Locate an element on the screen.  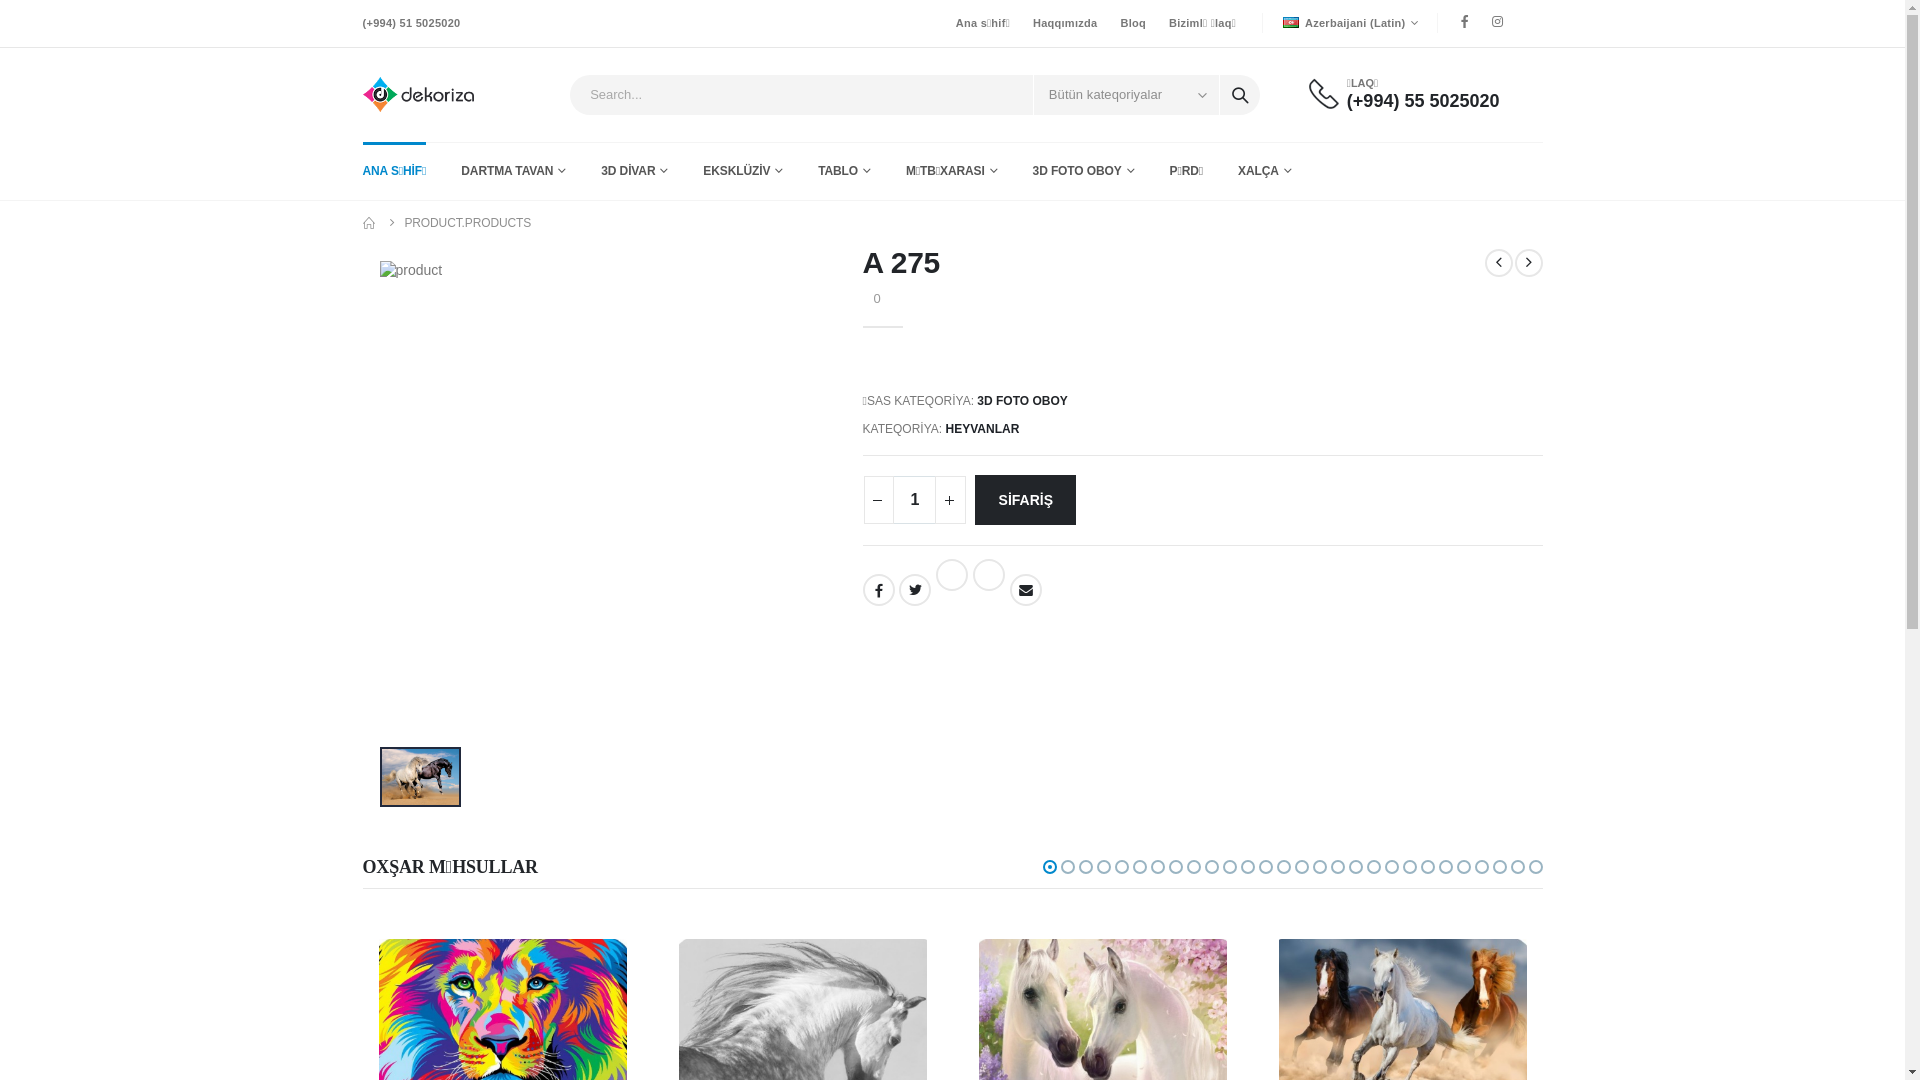
dot is located at coordinates (1139, 867).